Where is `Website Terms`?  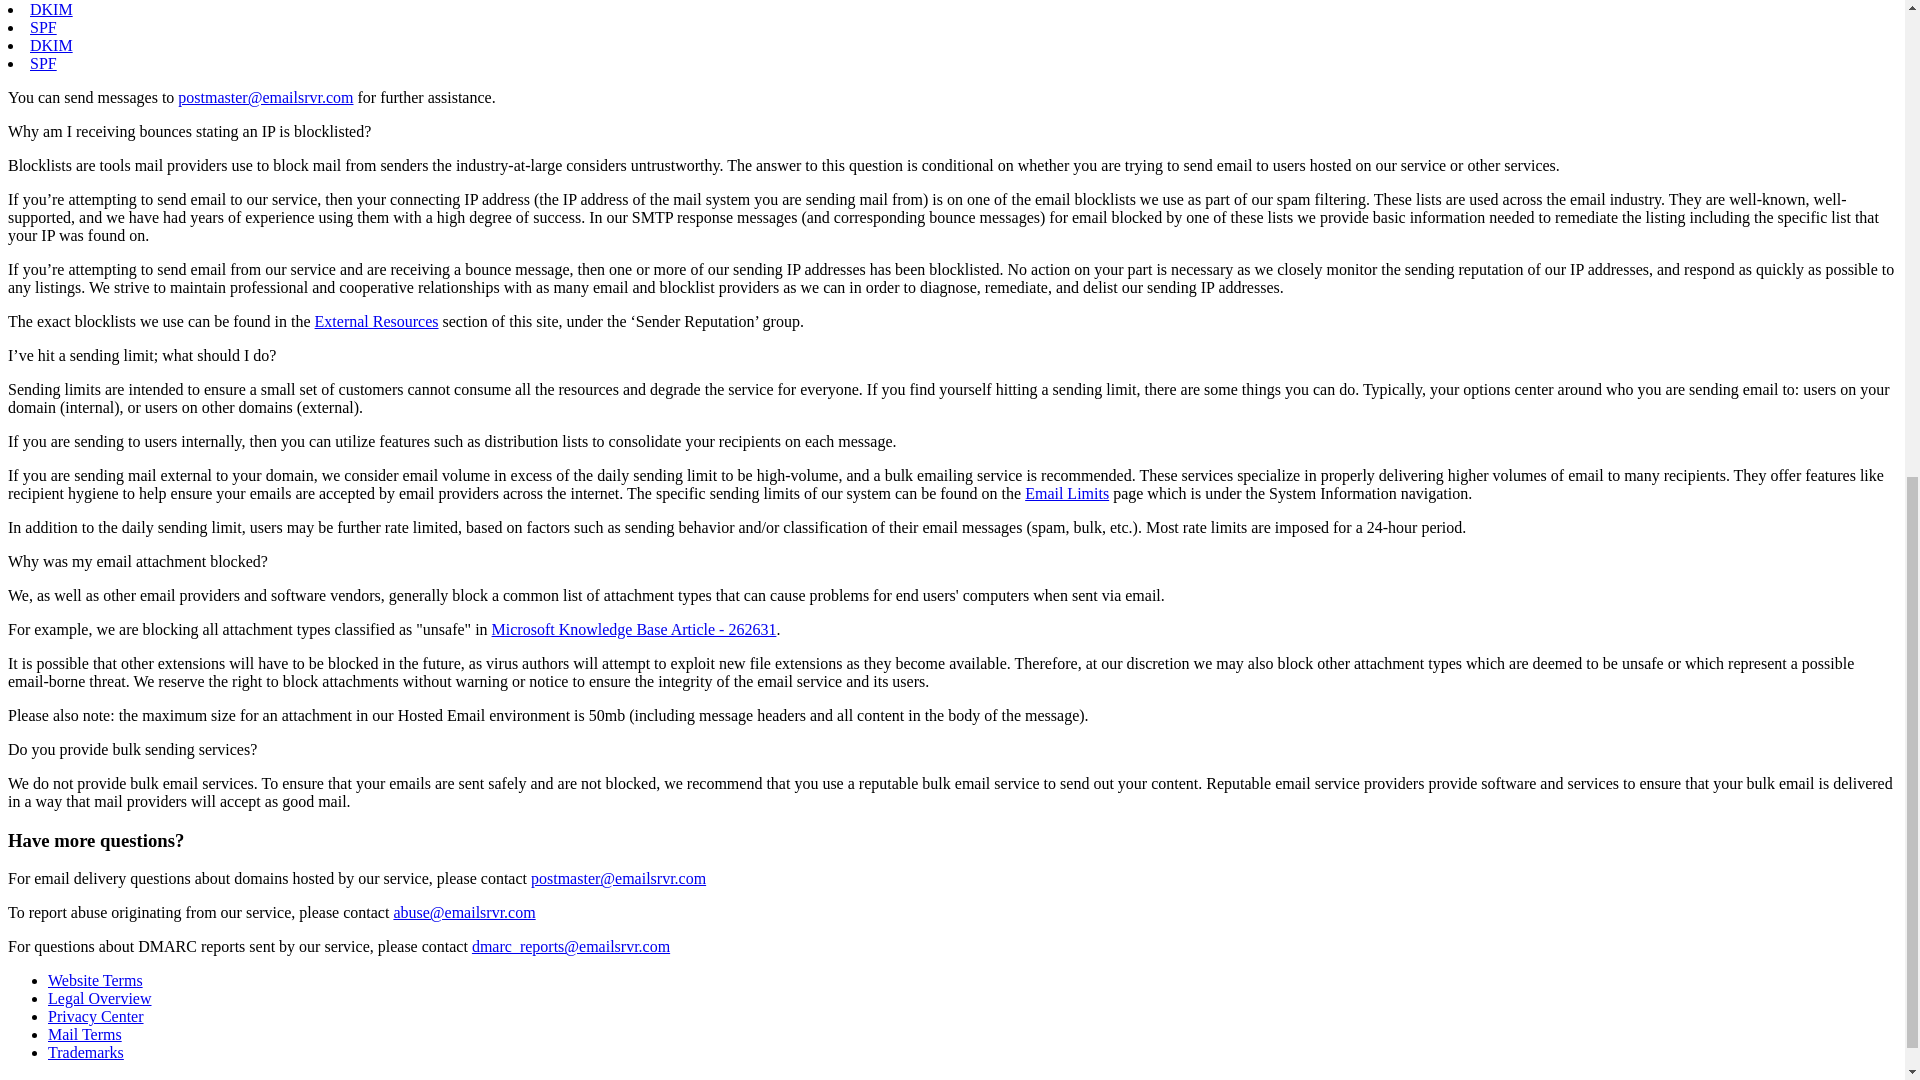
Website Terms is located at coordinates (95, 980).